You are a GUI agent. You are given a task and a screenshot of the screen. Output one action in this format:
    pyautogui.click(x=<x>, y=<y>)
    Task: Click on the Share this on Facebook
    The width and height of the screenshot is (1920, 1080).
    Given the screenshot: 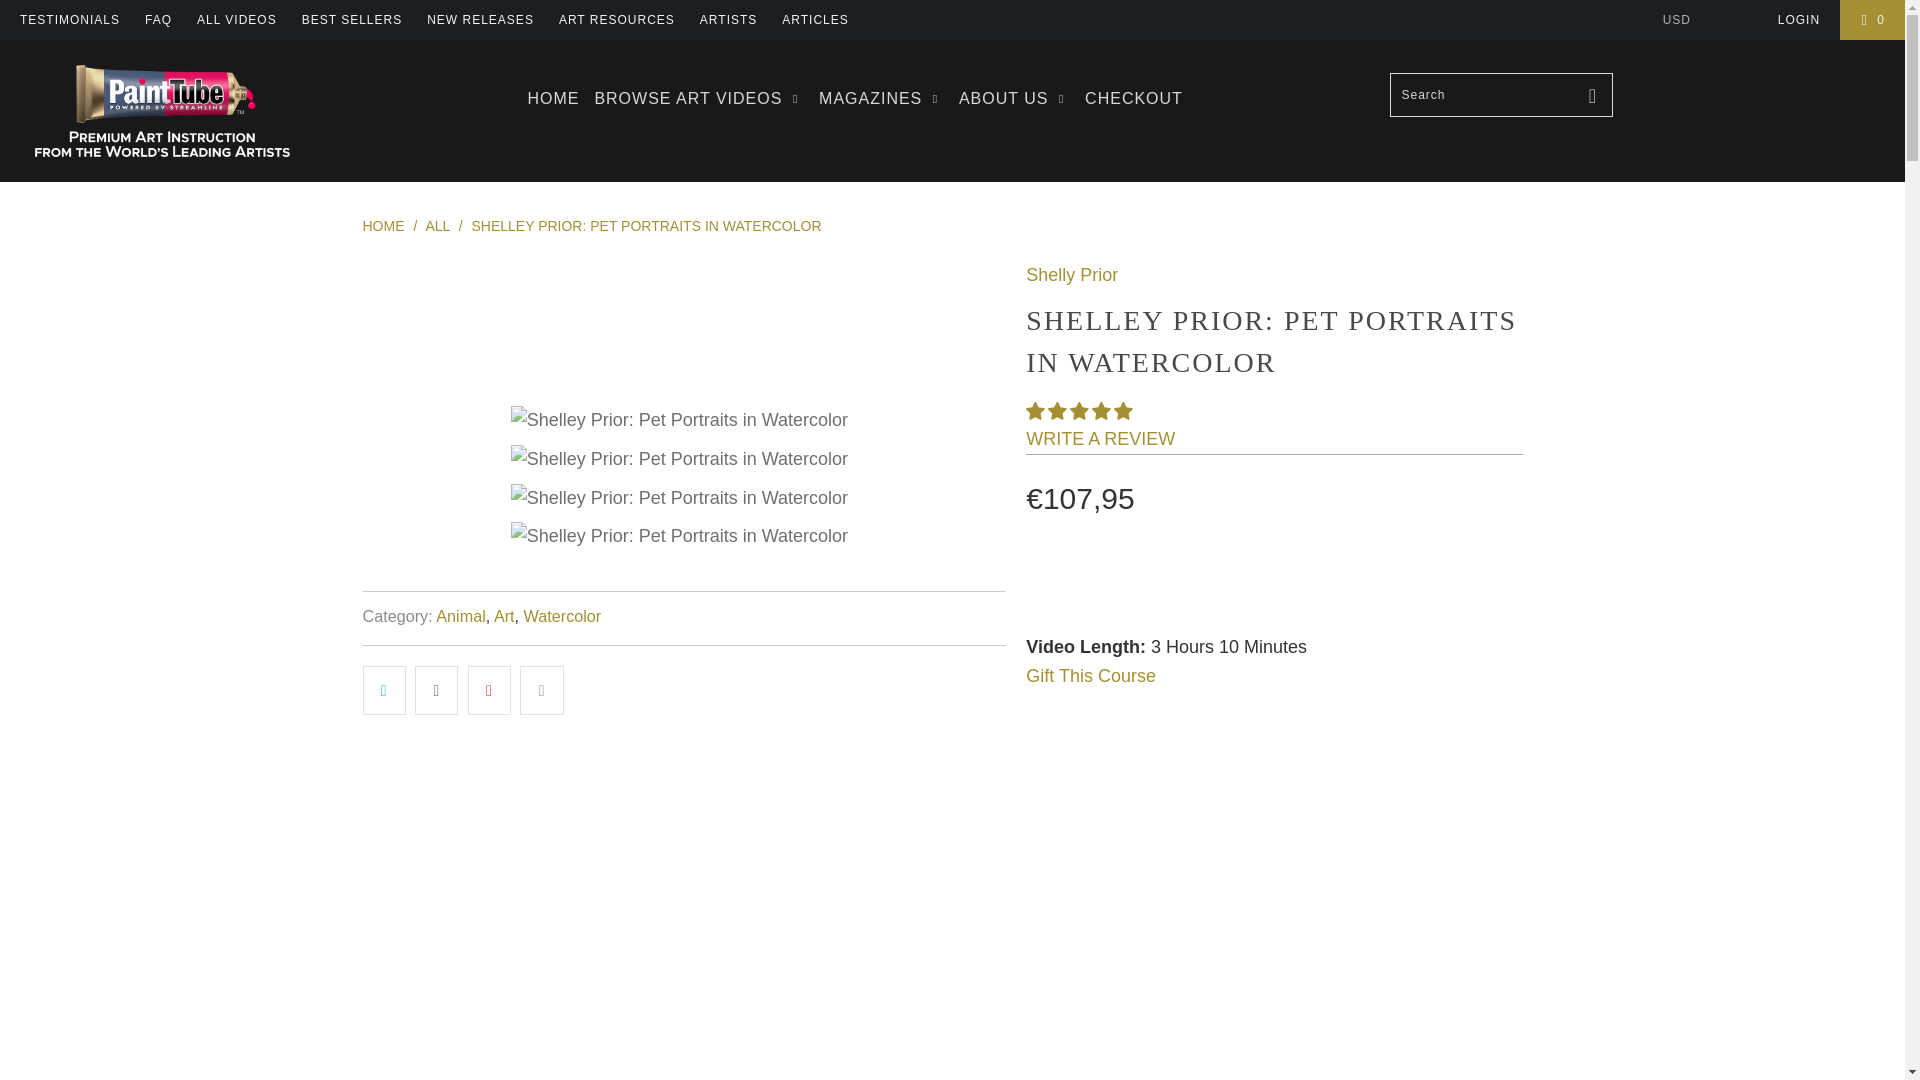 What is the action you would take?
    pyautogui.click(x=436, y=690)
    